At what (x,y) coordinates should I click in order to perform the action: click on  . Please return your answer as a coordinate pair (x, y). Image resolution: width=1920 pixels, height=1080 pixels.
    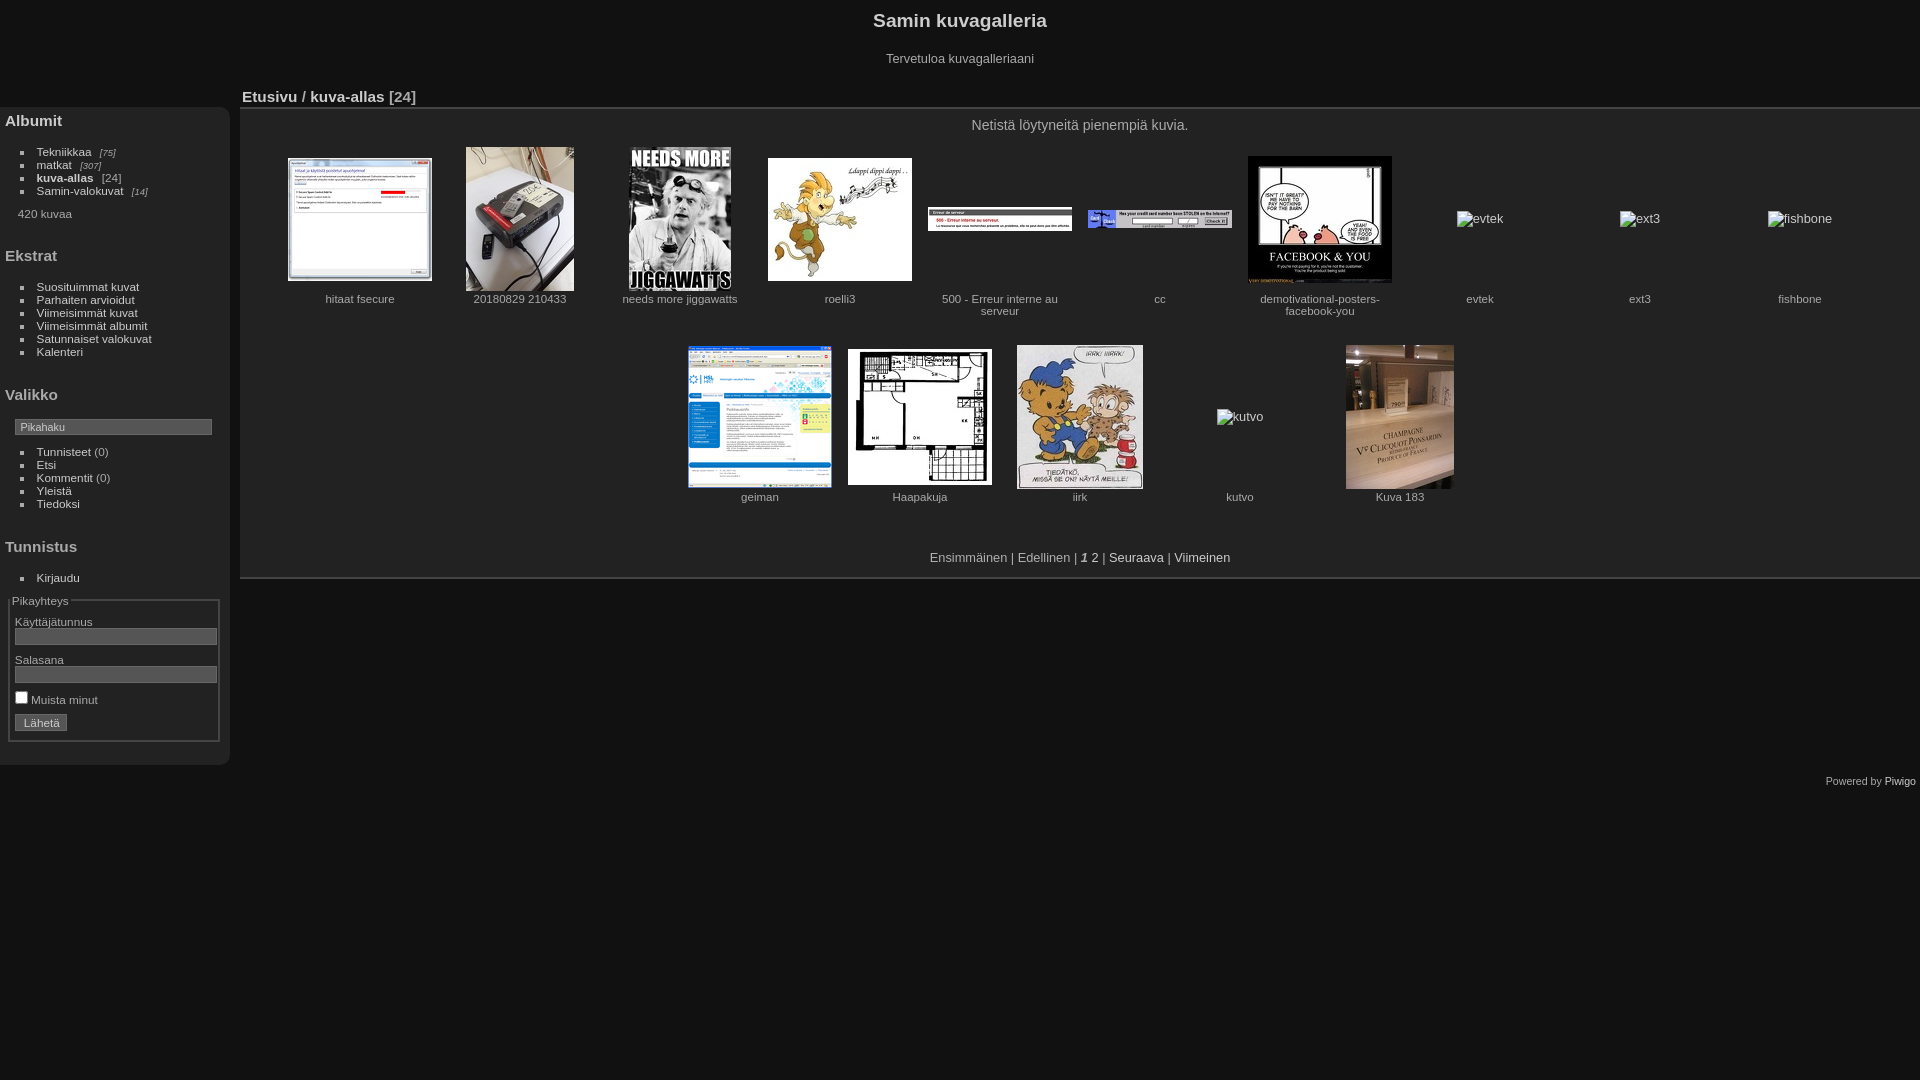
    Looking at the image, I should click on (1904, 92).